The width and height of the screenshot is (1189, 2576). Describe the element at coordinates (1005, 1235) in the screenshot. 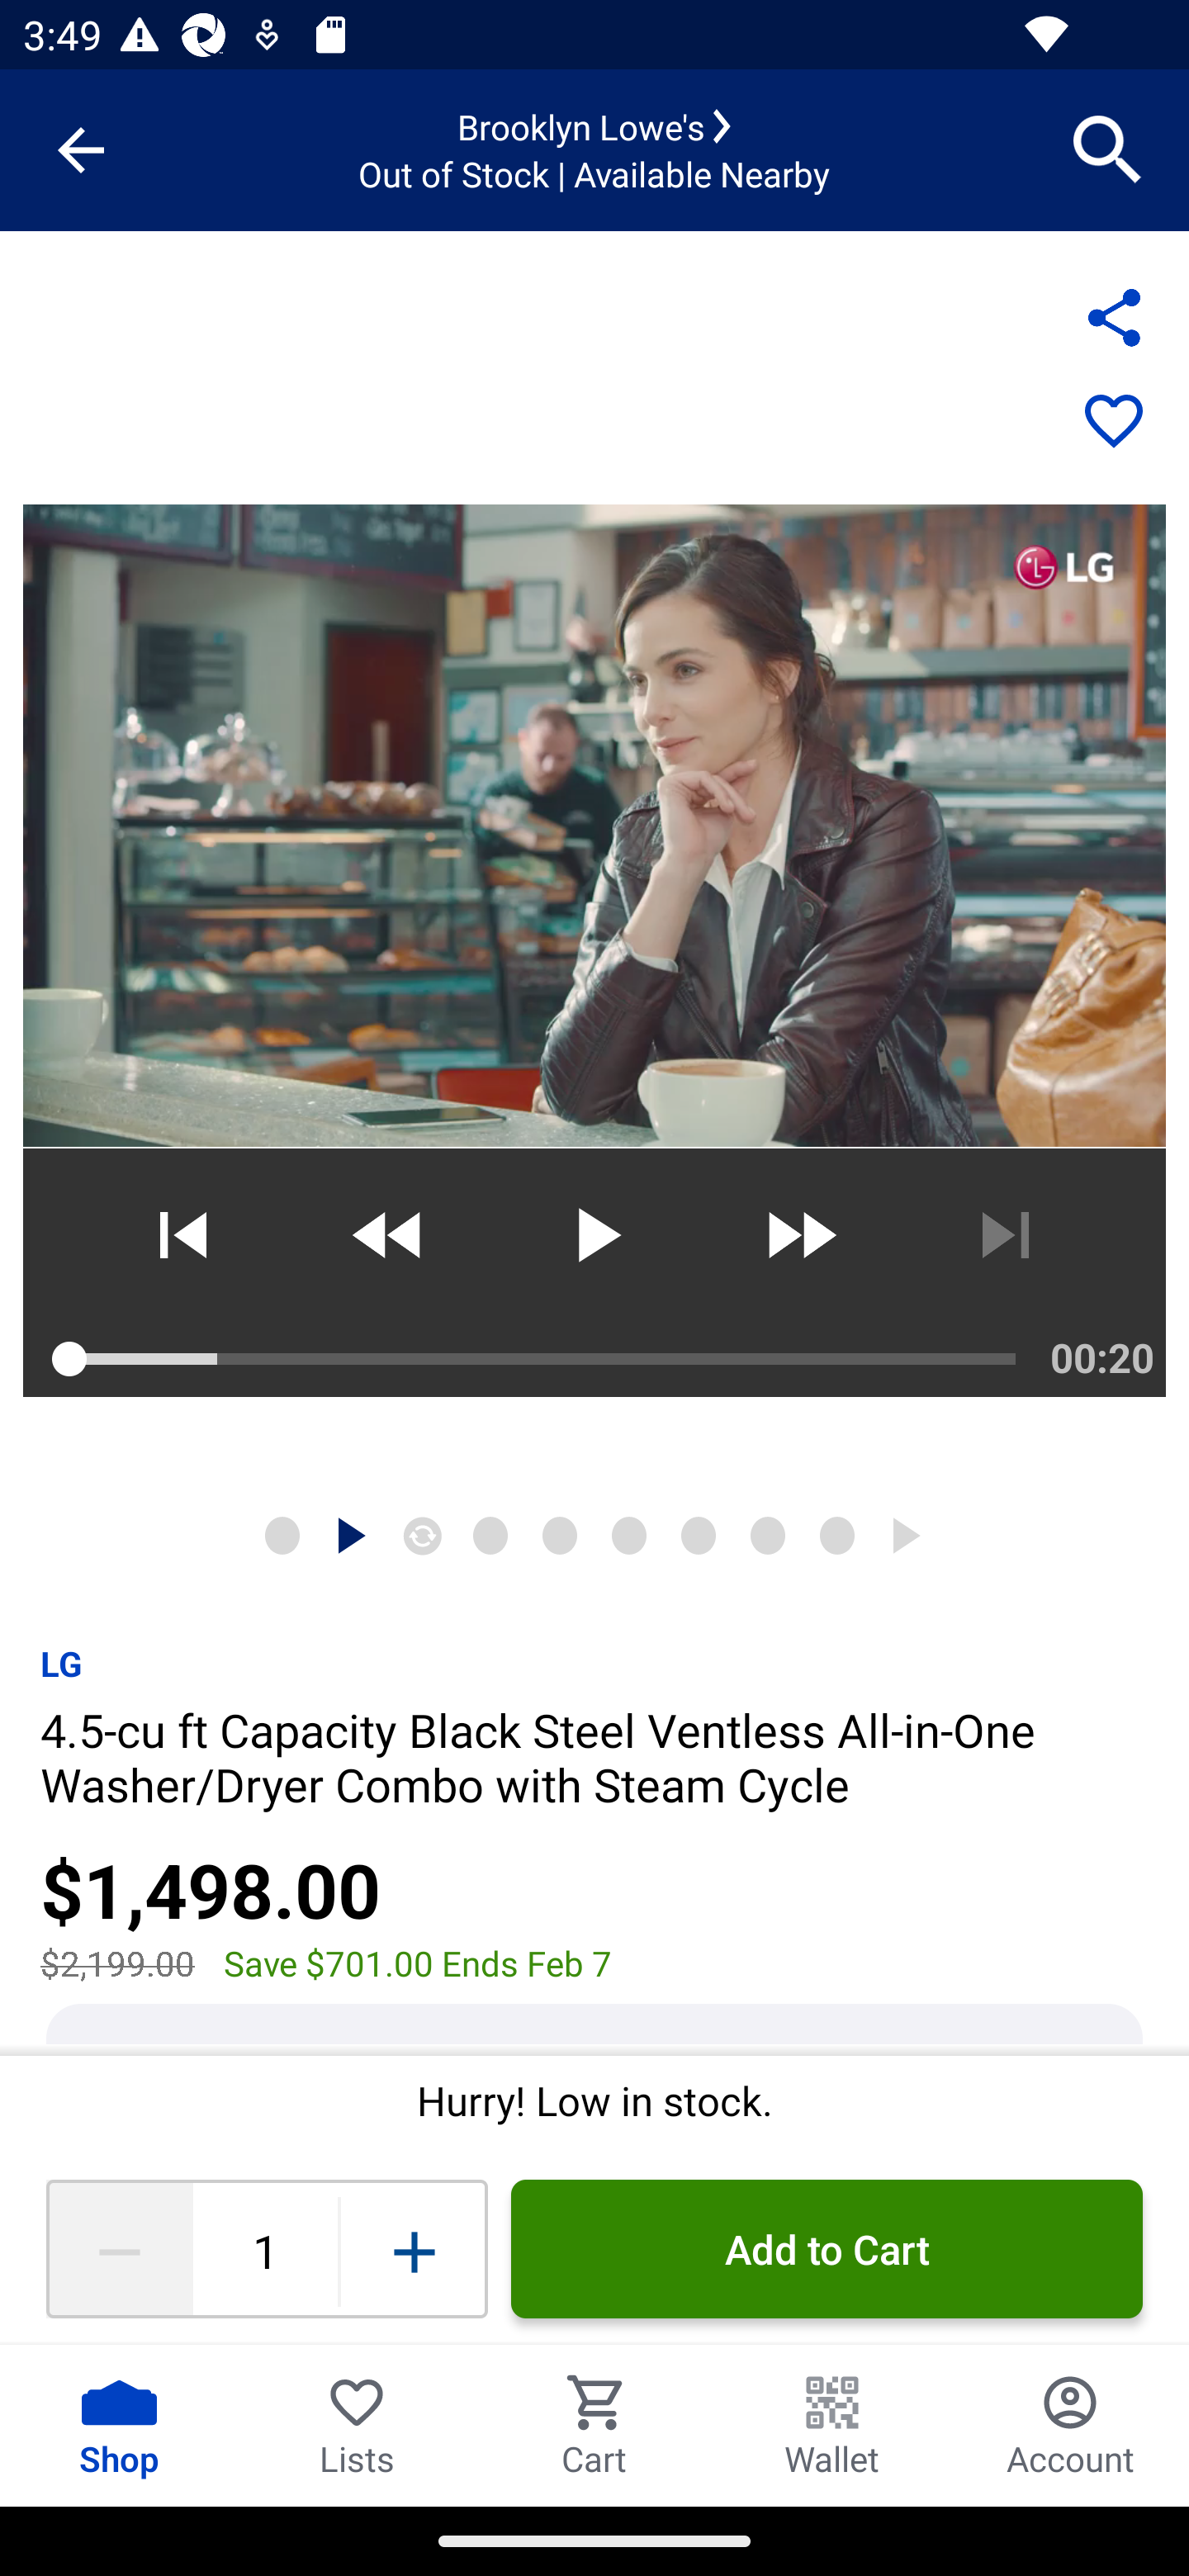

I see `Next` at that location.